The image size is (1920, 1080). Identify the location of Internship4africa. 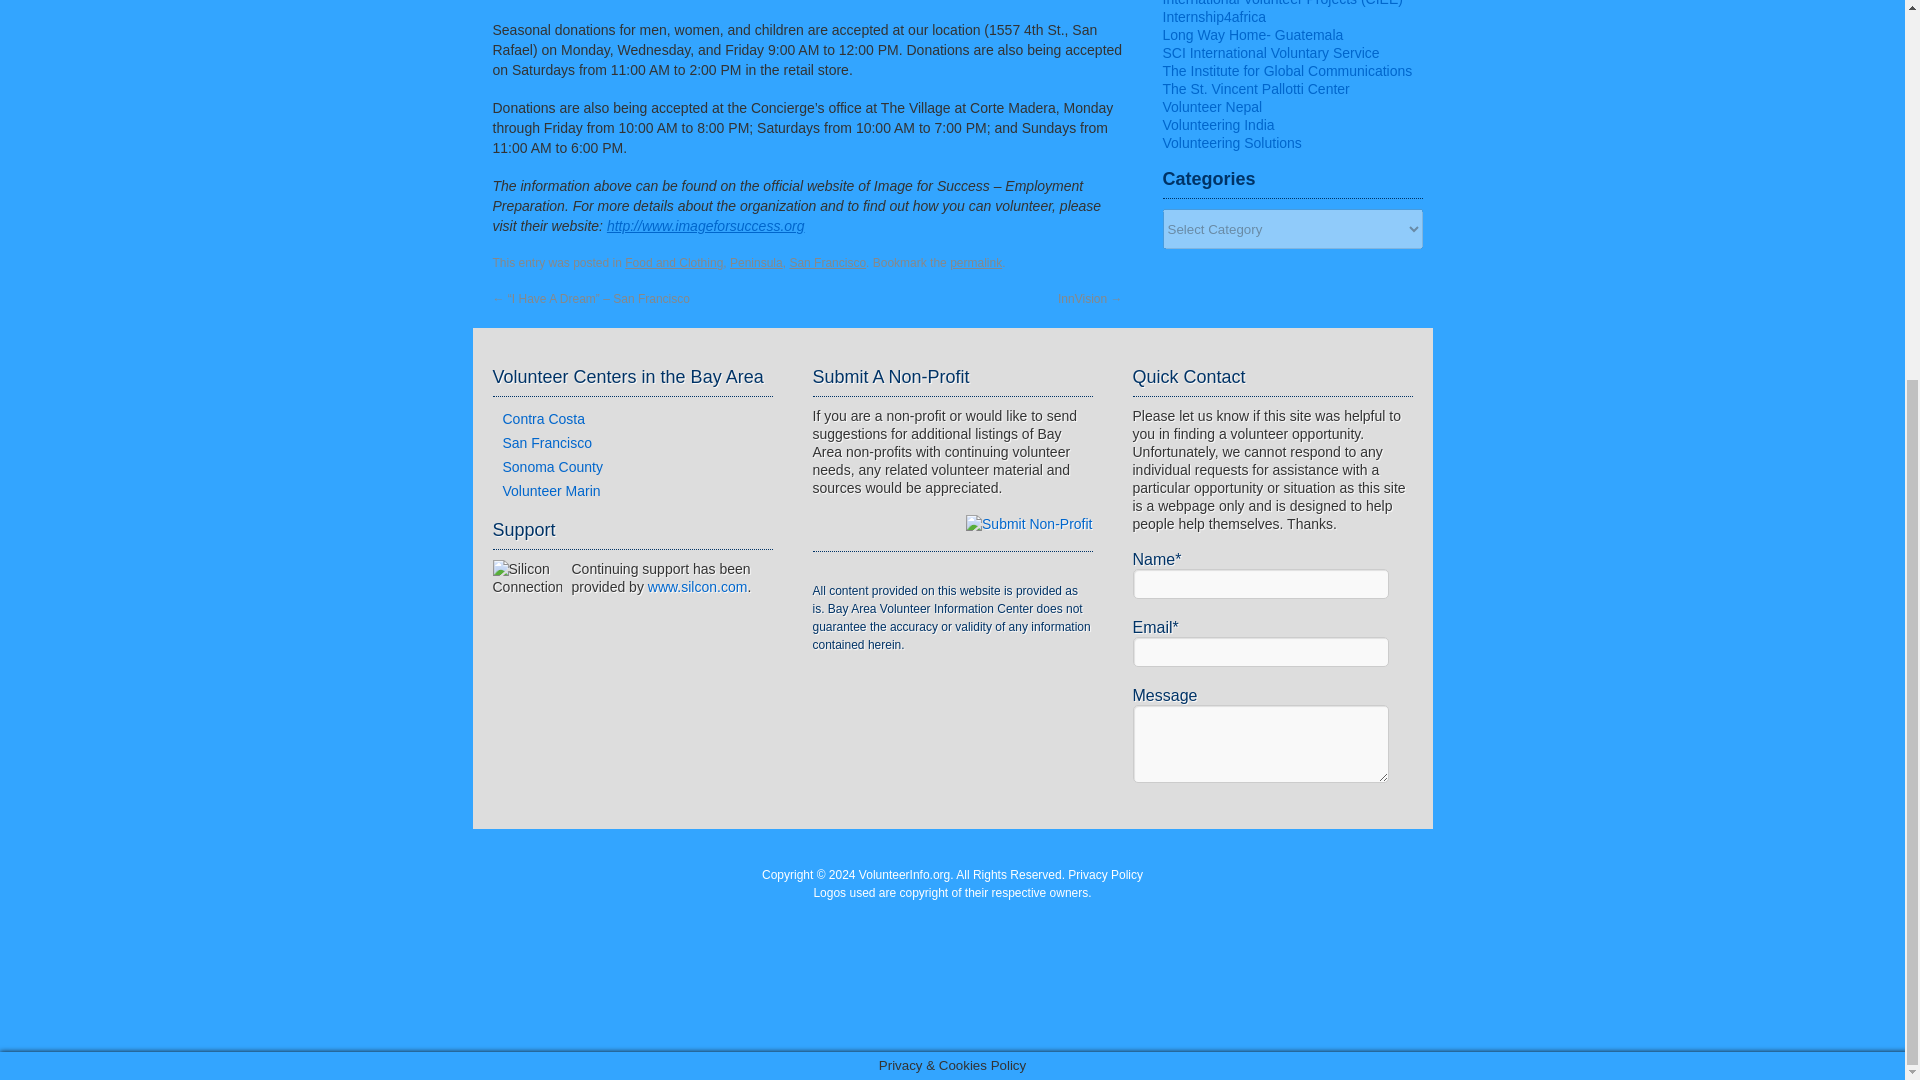
(1213, 16).